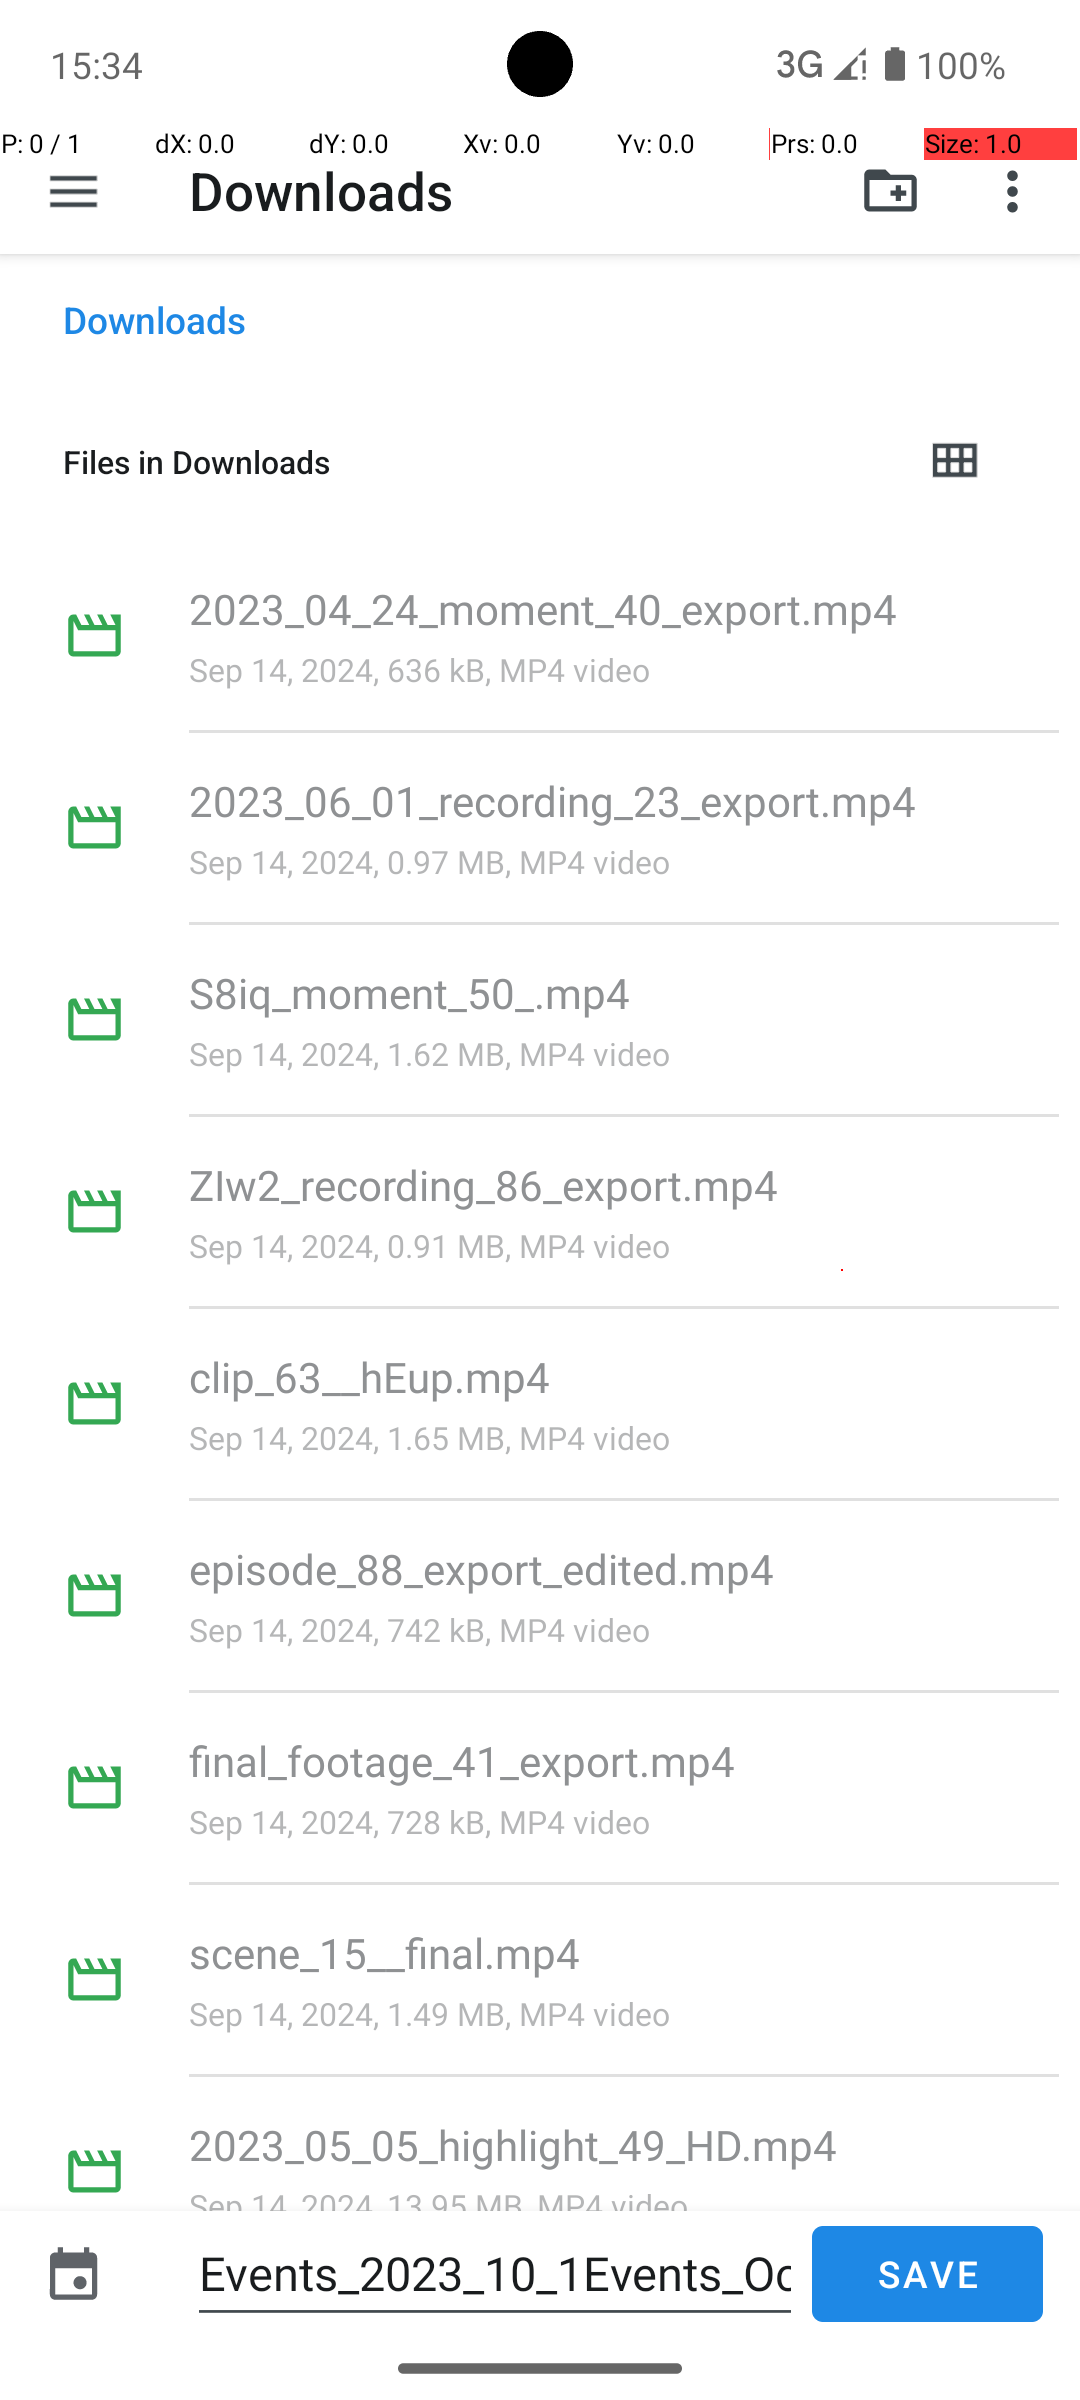 The height and width of the screenshot is (2400, 1080). I want to click on Sep 14, 2024, 742 kB, MP4 video, so click(420, 1630).